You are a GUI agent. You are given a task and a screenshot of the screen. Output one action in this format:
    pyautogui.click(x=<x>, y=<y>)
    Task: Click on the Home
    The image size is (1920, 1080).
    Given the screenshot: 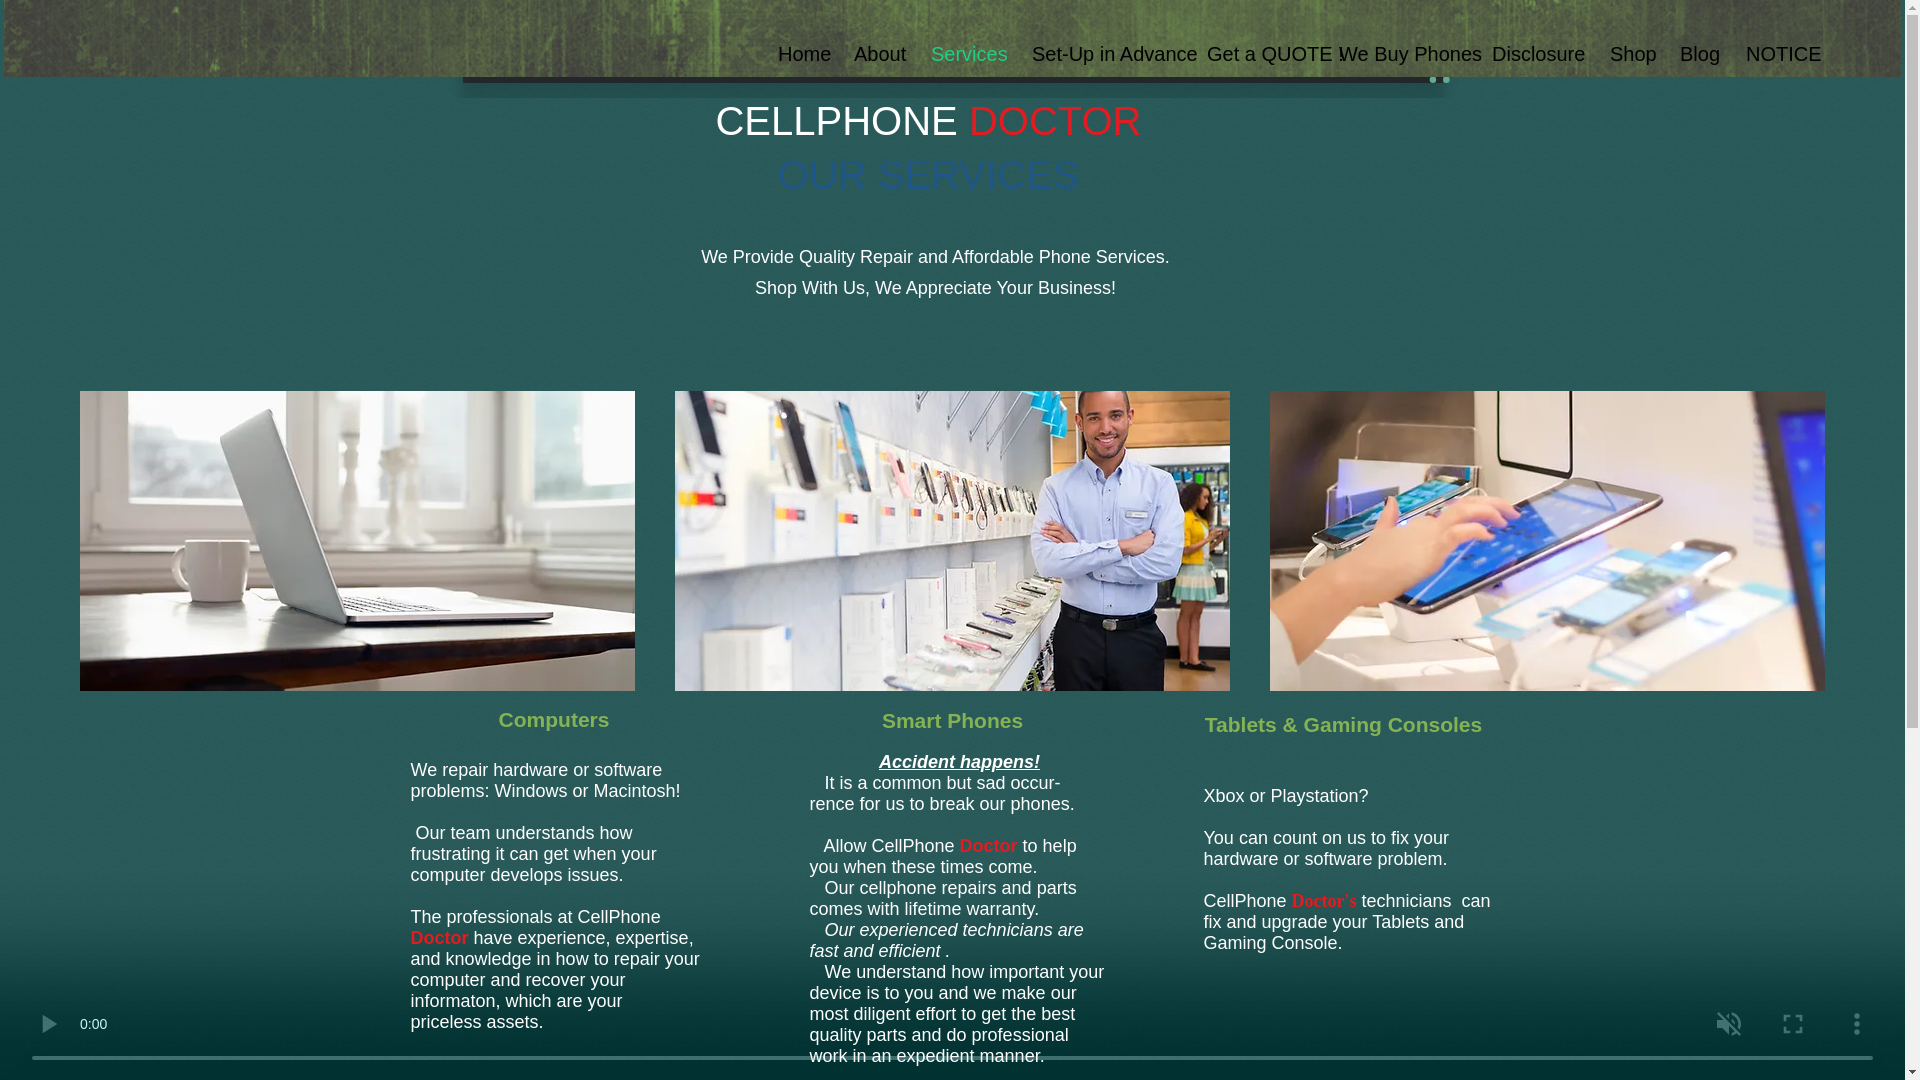 What is the action you would take?
    pyautogui.click(x=800, y=54)
    